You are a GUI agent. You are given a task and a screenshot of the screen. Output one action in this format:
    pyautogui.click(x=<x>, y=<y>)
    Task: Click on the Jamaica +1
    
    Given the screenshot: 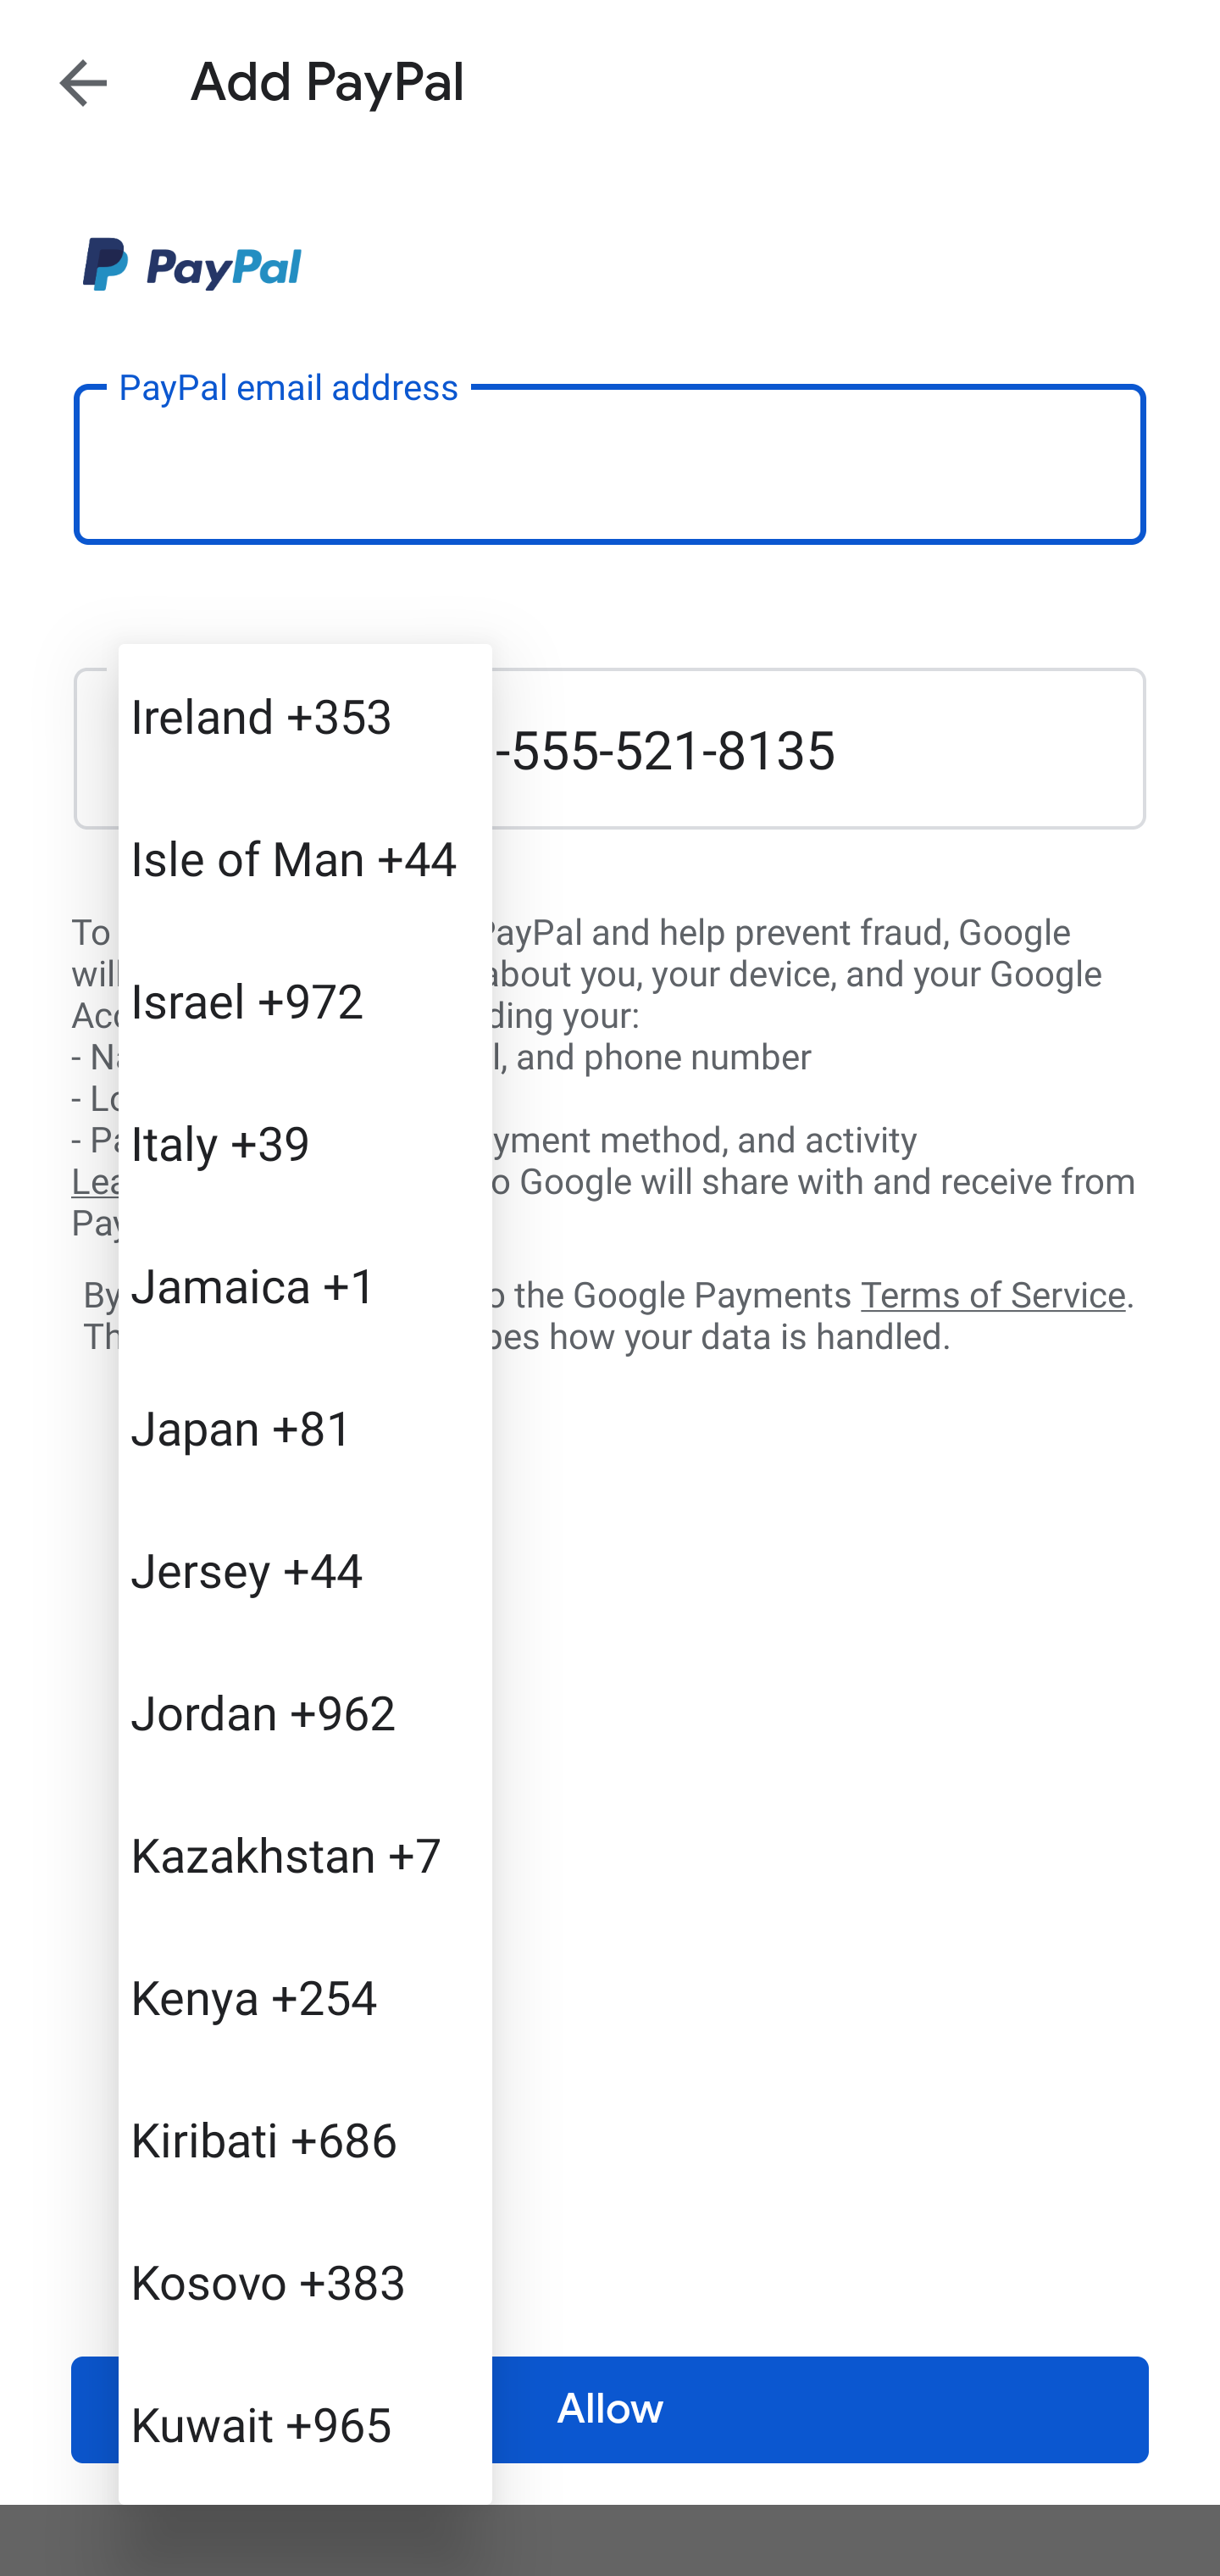 What is the action you would take?
    pyautogui.click(x=305, y=1284)
    